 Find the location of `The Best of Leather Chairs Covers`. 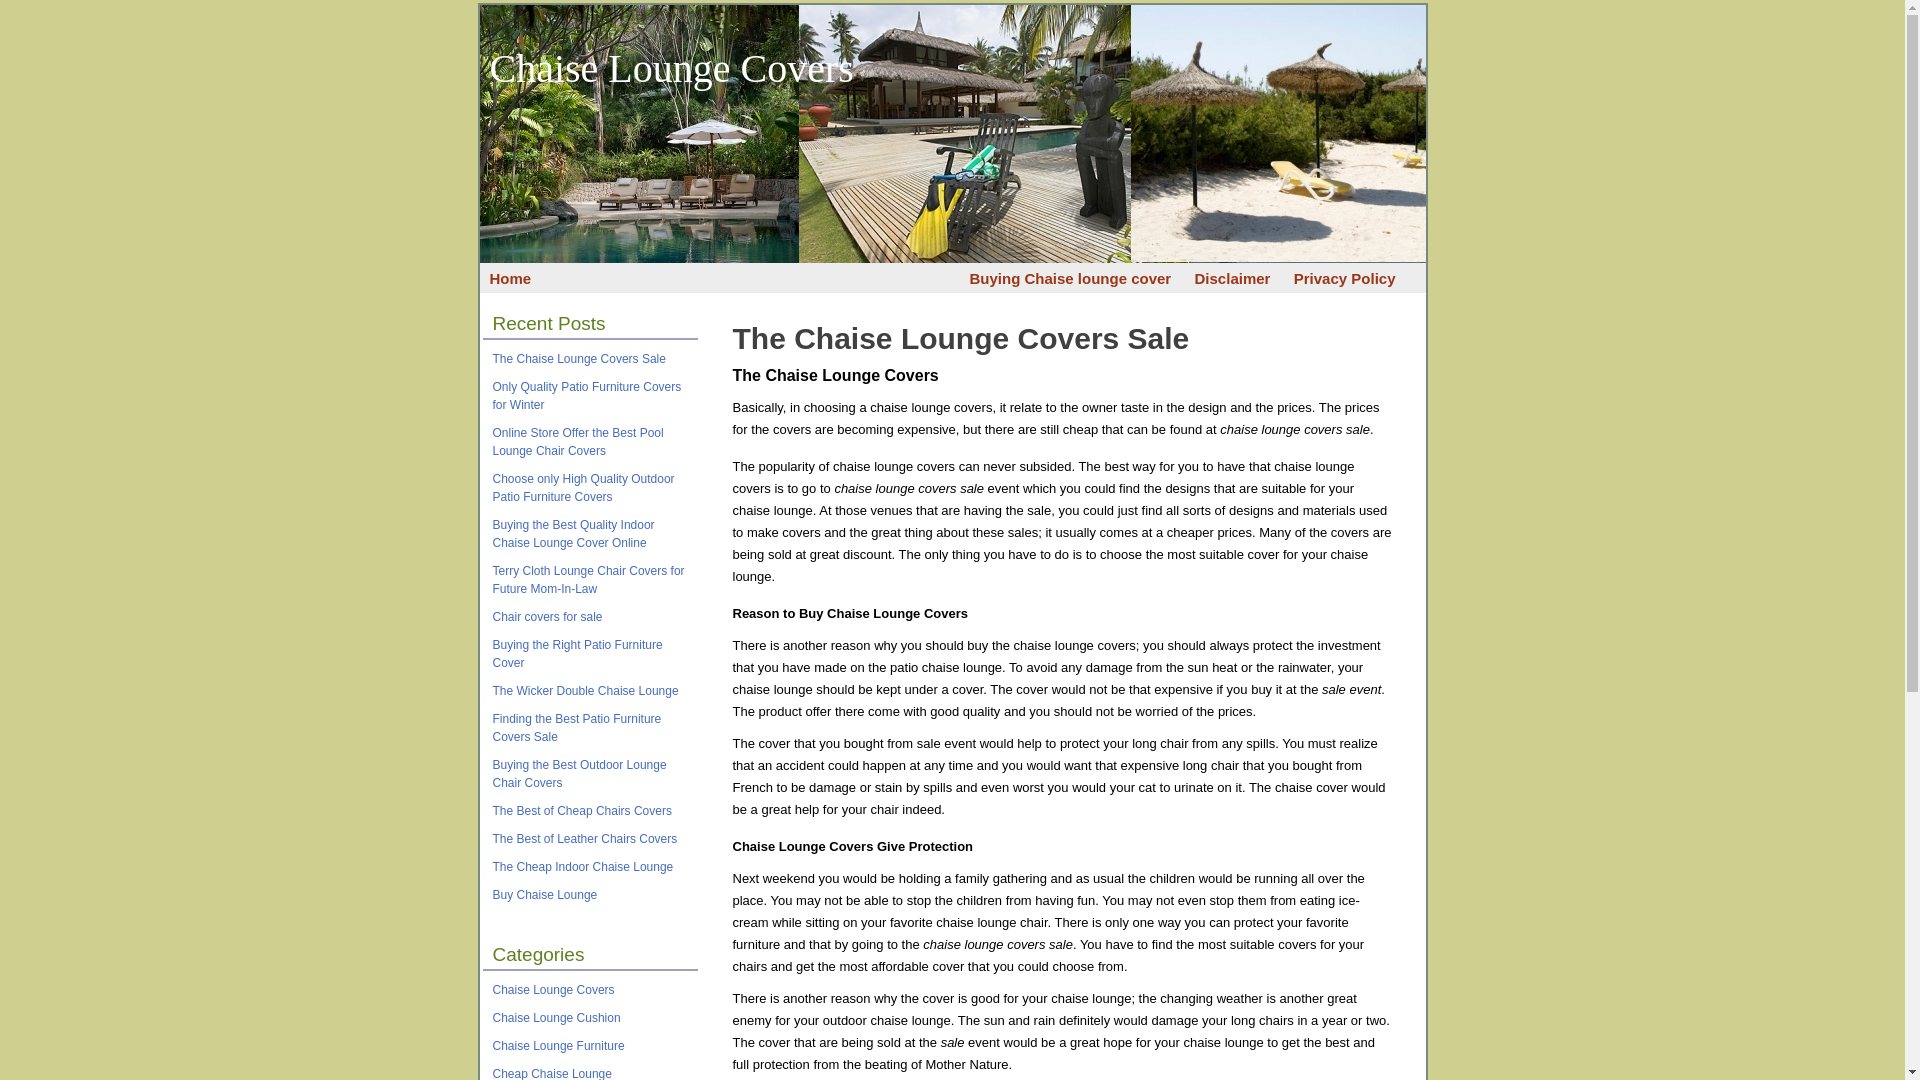

The Best of Leather Chairs Covers is located at coordinates (584, 838).